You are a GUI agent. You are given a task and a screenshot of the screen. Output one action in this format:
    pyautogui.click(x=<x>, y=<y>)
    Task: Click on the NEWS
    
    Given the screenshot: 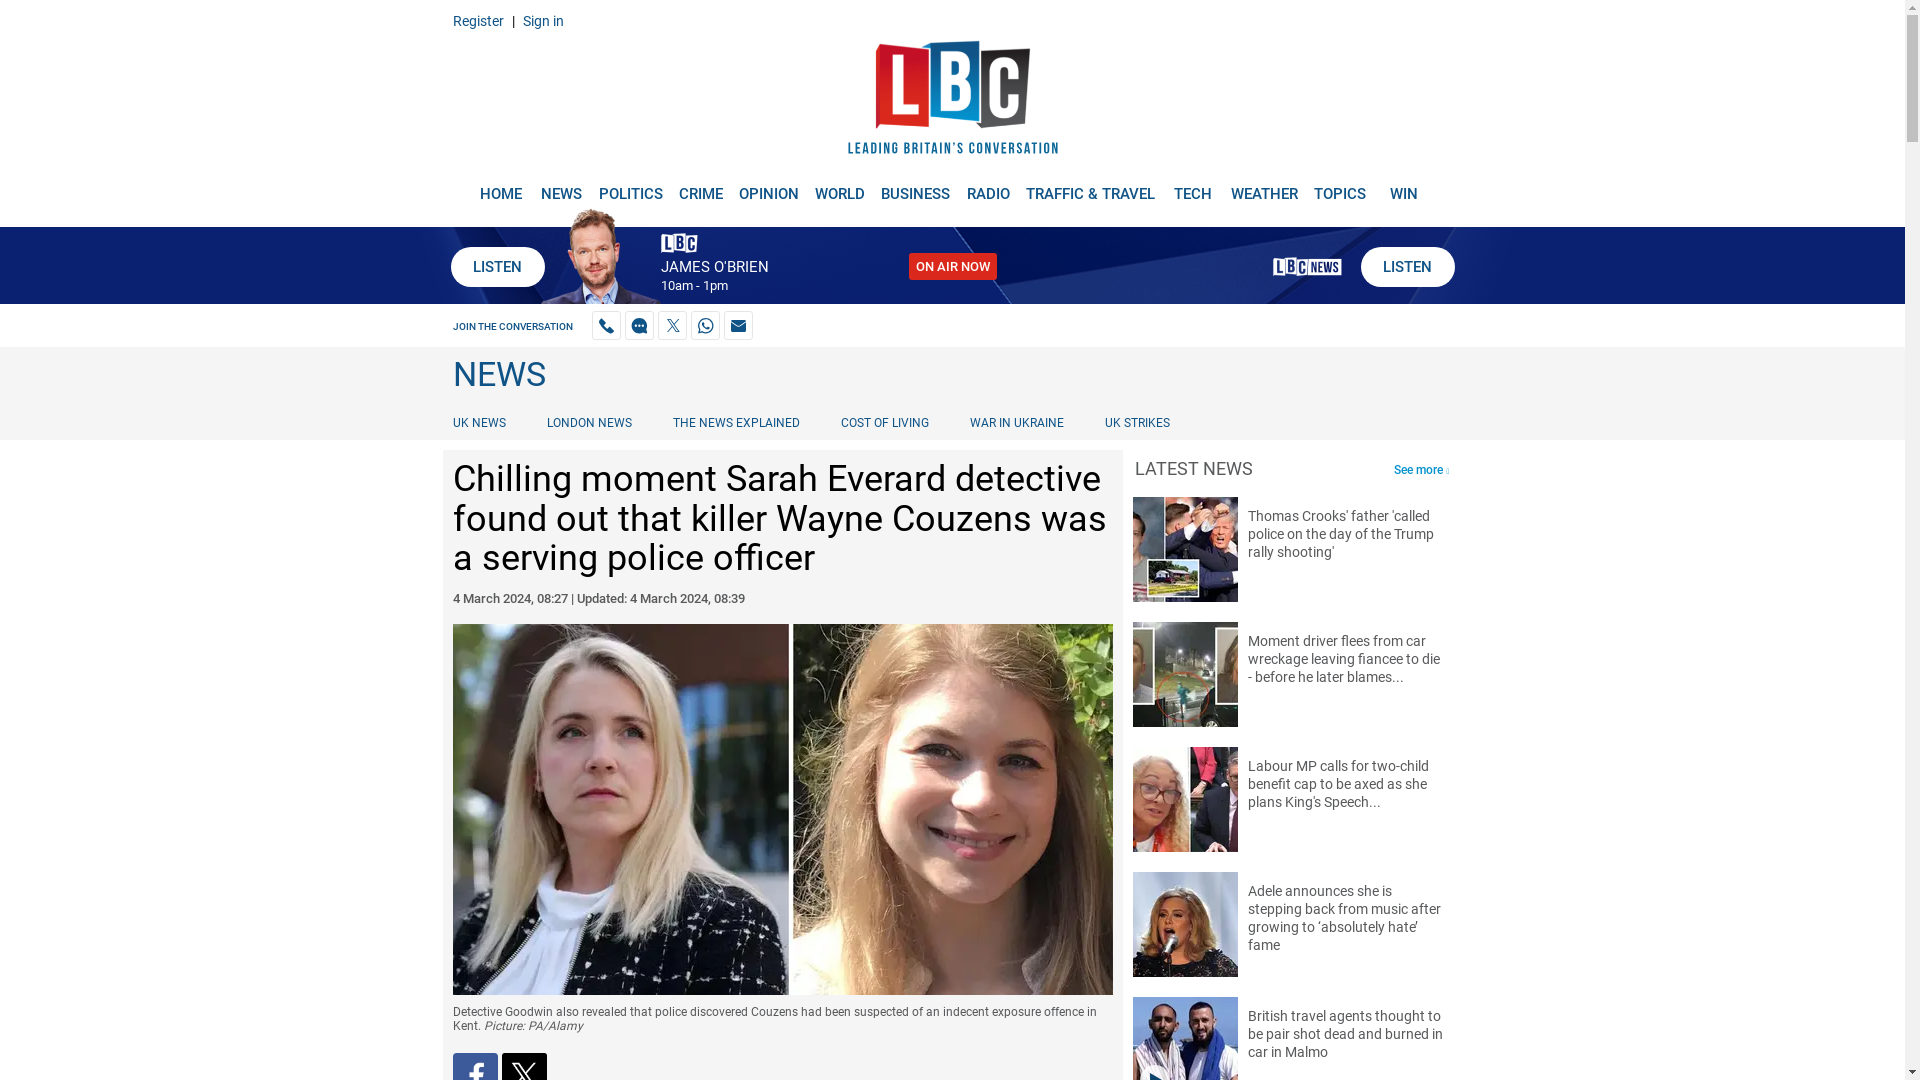 What is the action you would take?
    pyautogui.click(x=561, y=186)
    